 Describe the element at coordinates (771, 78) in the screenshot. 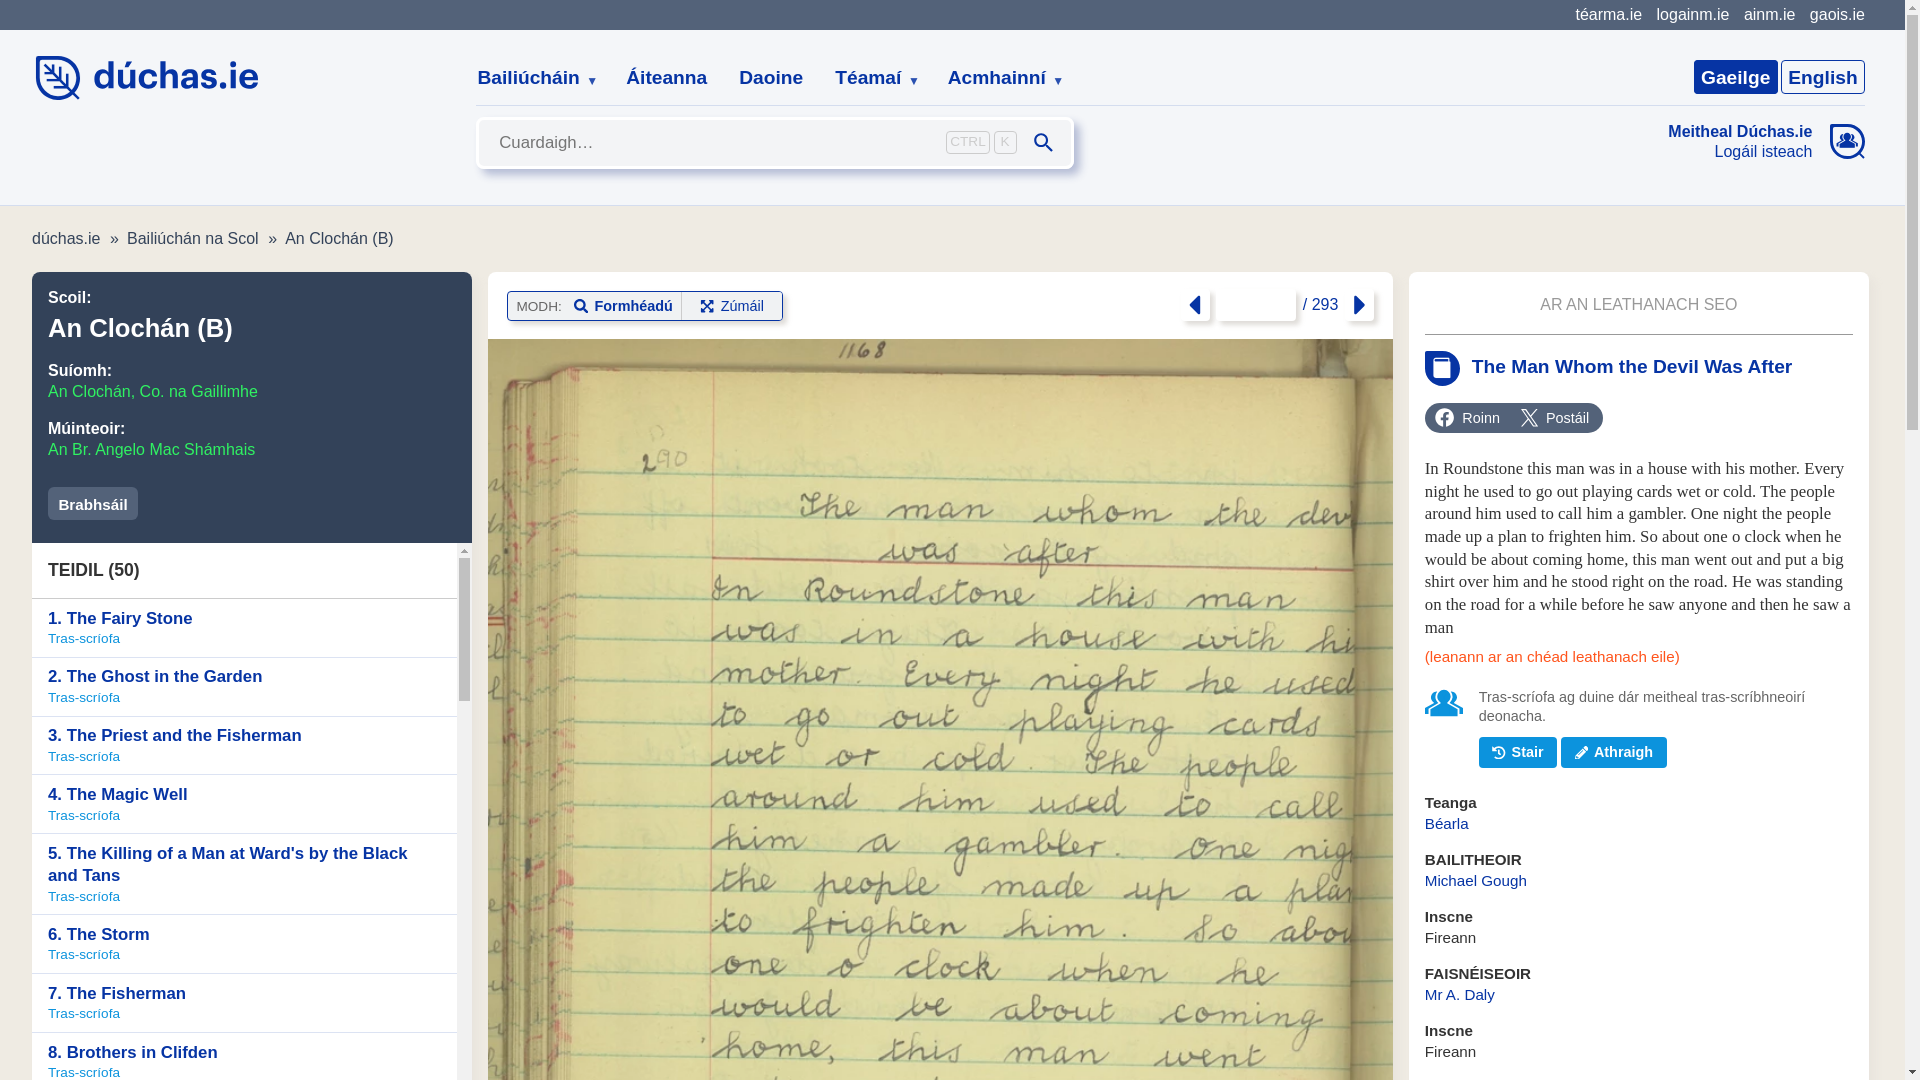

I see `Daoine` at that location.